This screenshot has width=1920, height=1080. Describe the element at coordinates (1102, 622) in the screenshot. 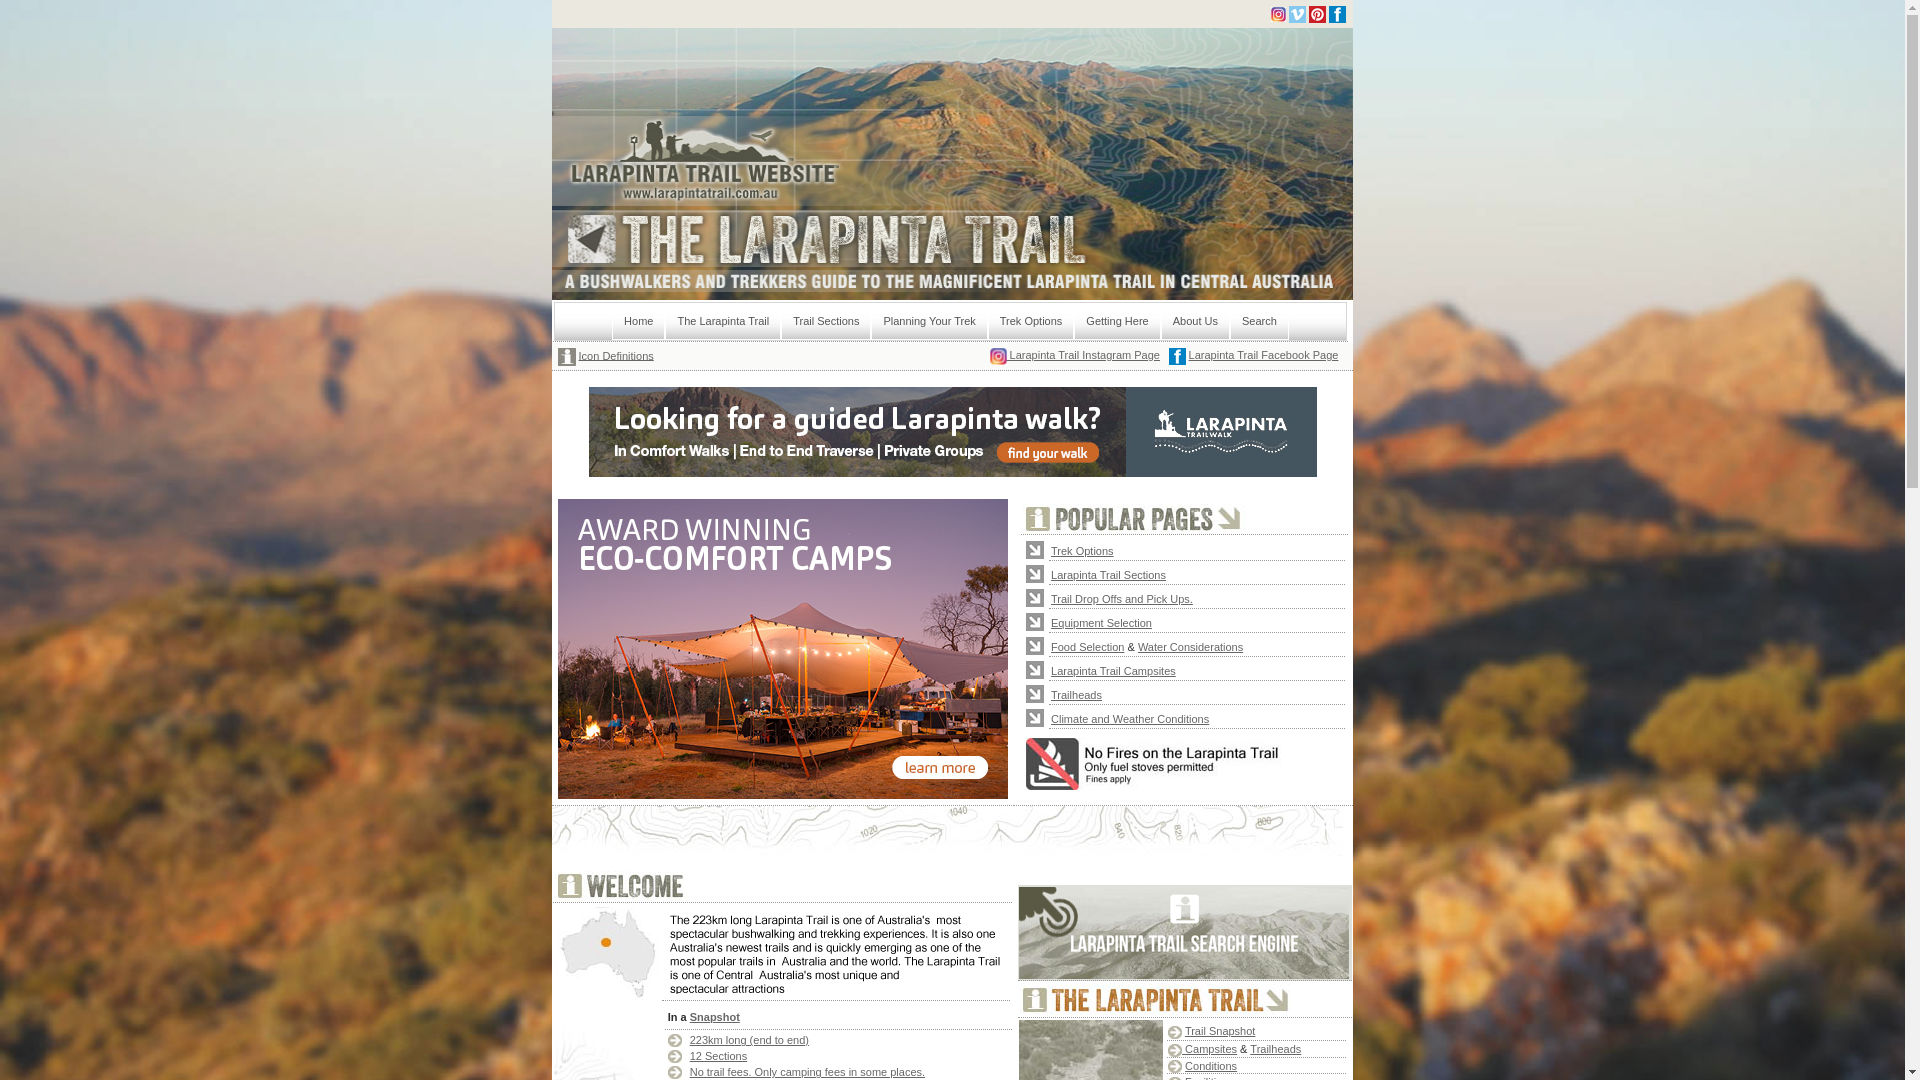

I see `Equipment Selection` at that location.